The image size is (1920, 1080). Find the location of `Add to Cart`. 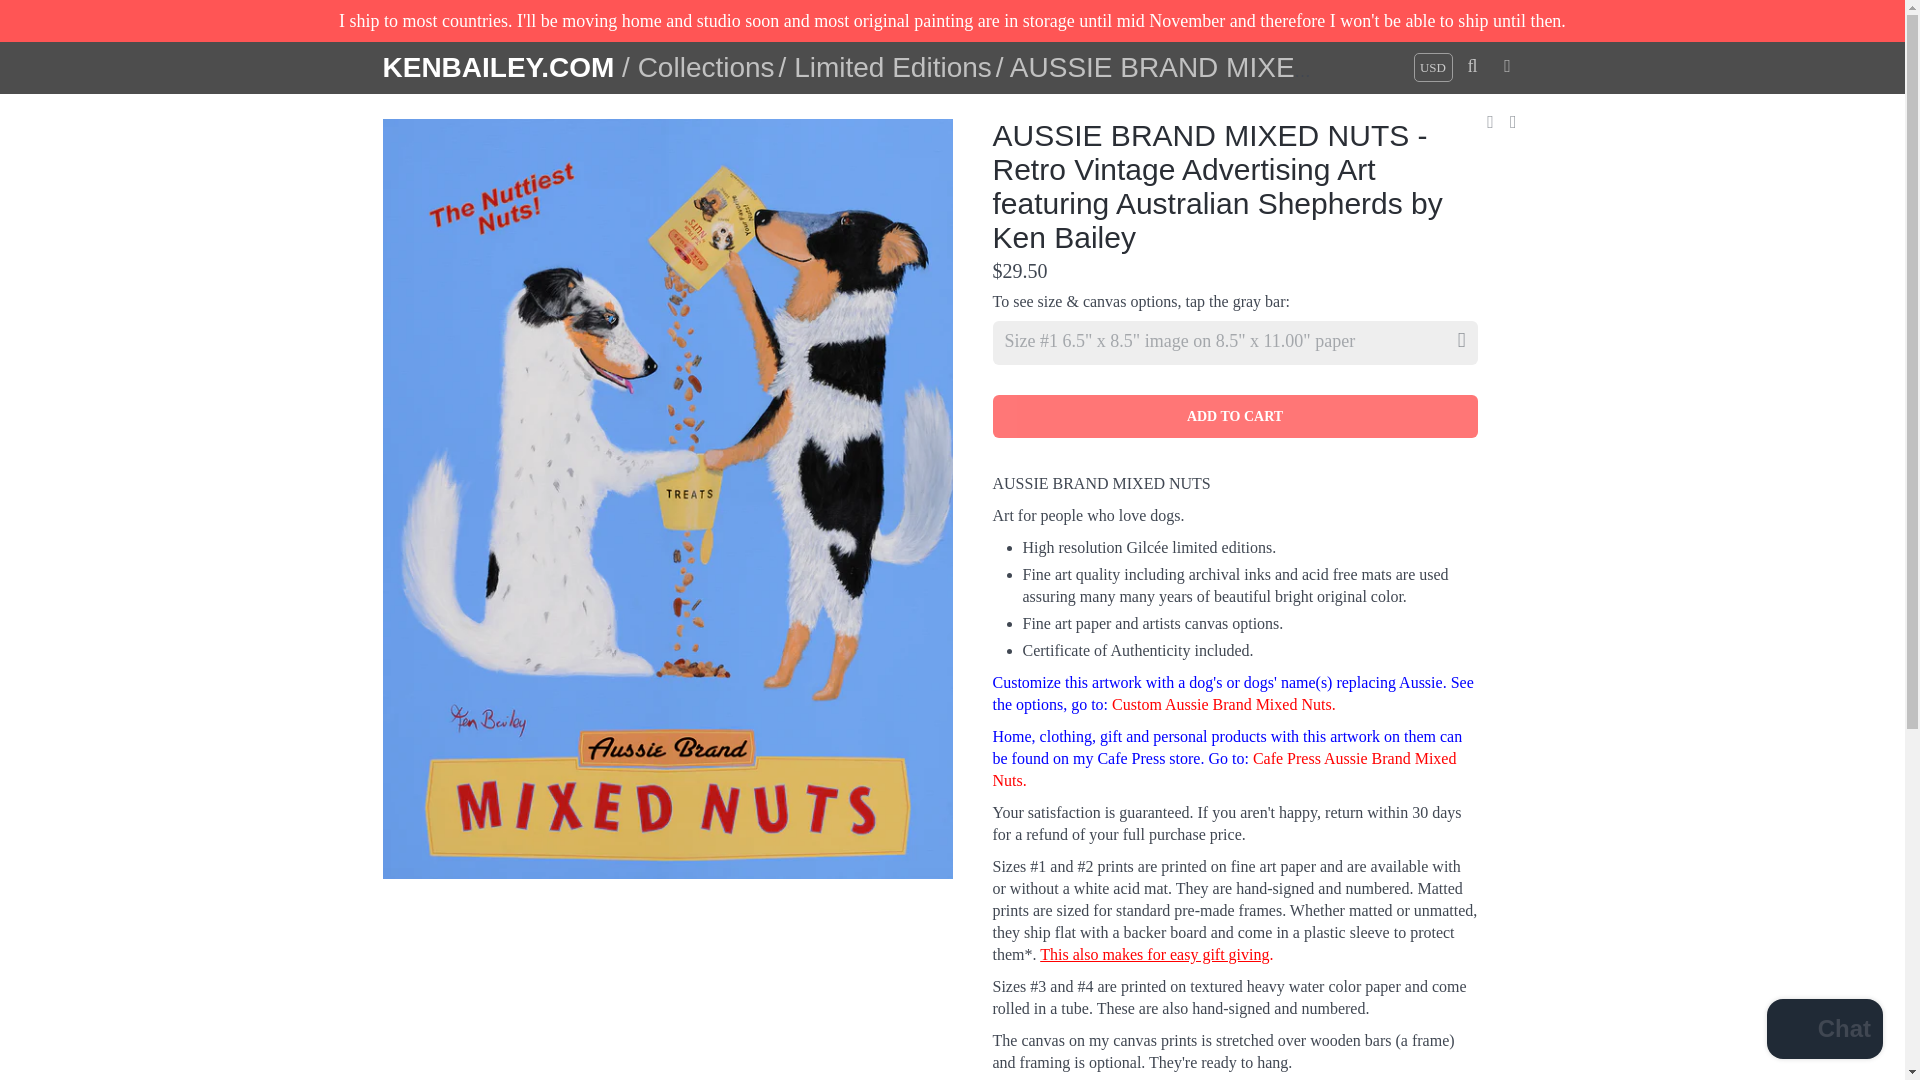

Add to Cart is located at coordinates (1234, 416).